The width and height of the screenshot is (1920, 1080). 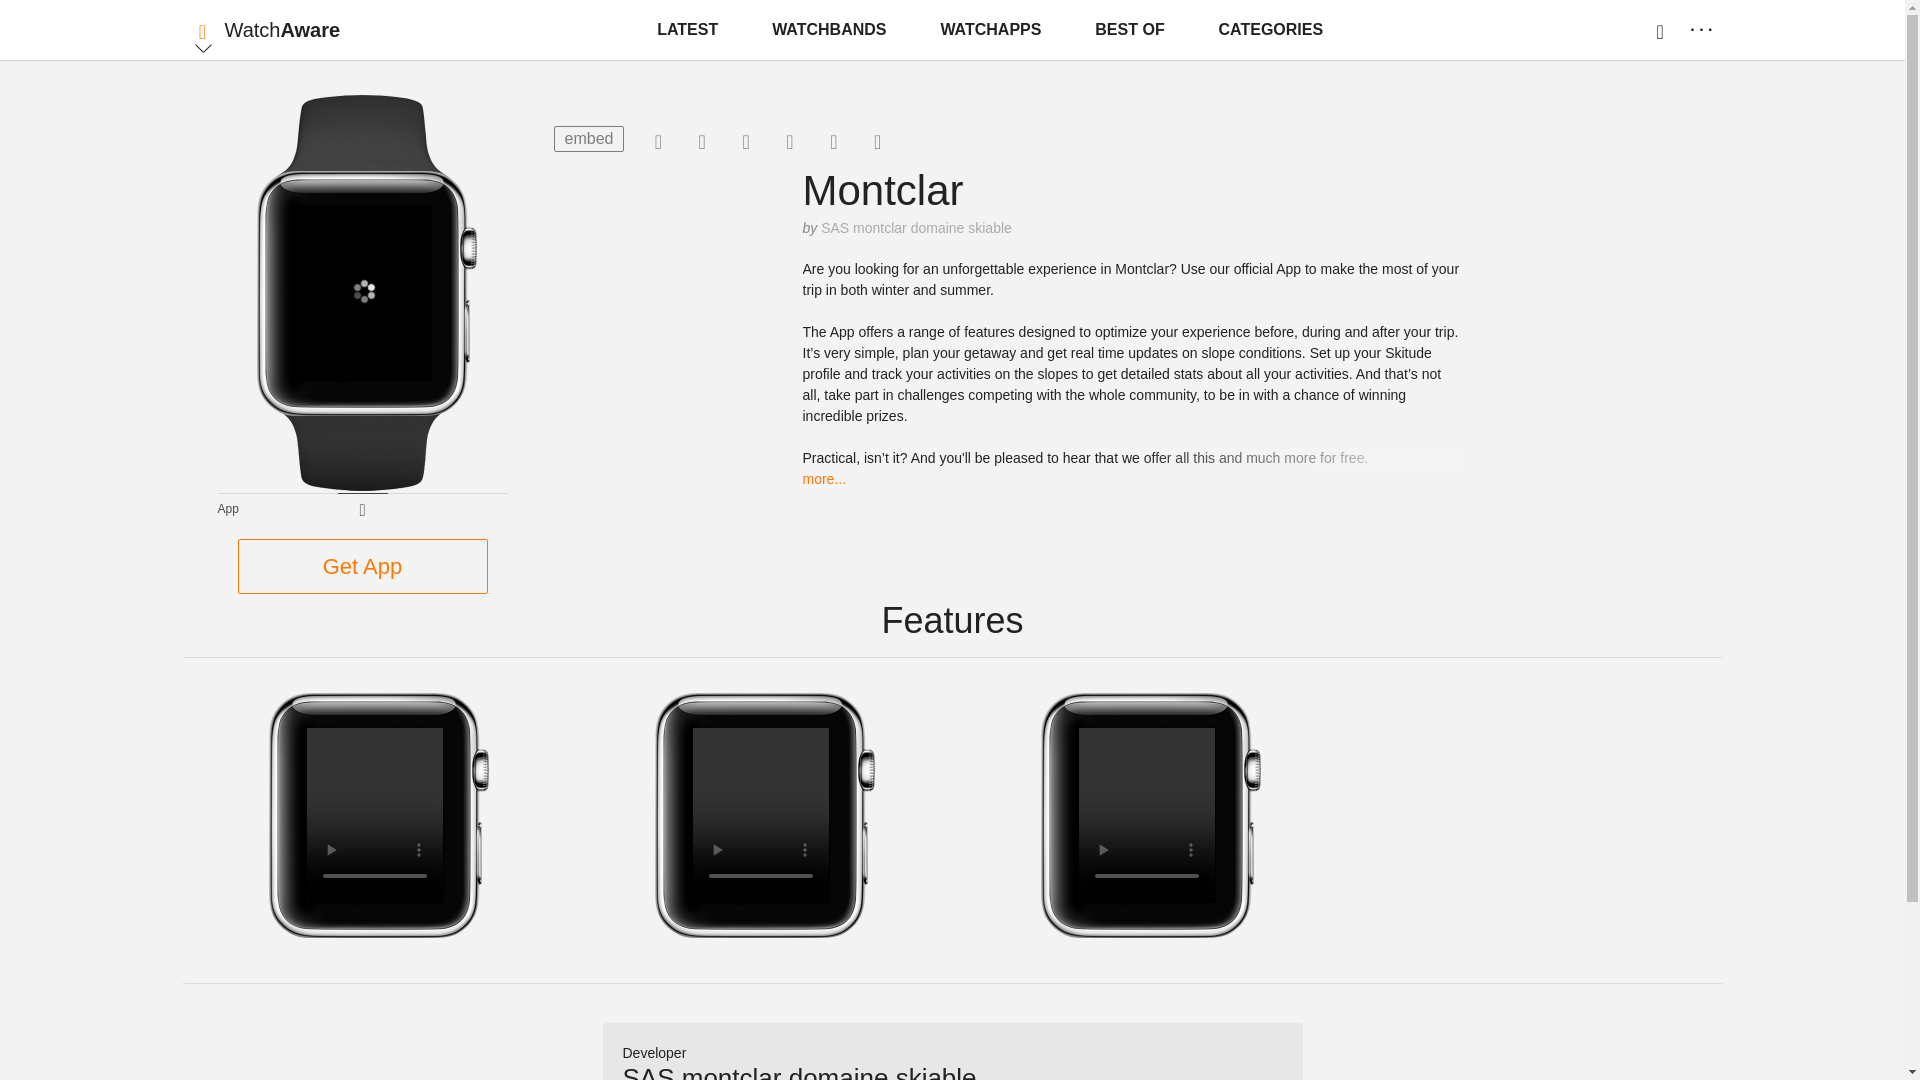 What do you see at coordinates (282, 30) in the screenshot?
I see `WatchAware` at bounding box center [282, 30].